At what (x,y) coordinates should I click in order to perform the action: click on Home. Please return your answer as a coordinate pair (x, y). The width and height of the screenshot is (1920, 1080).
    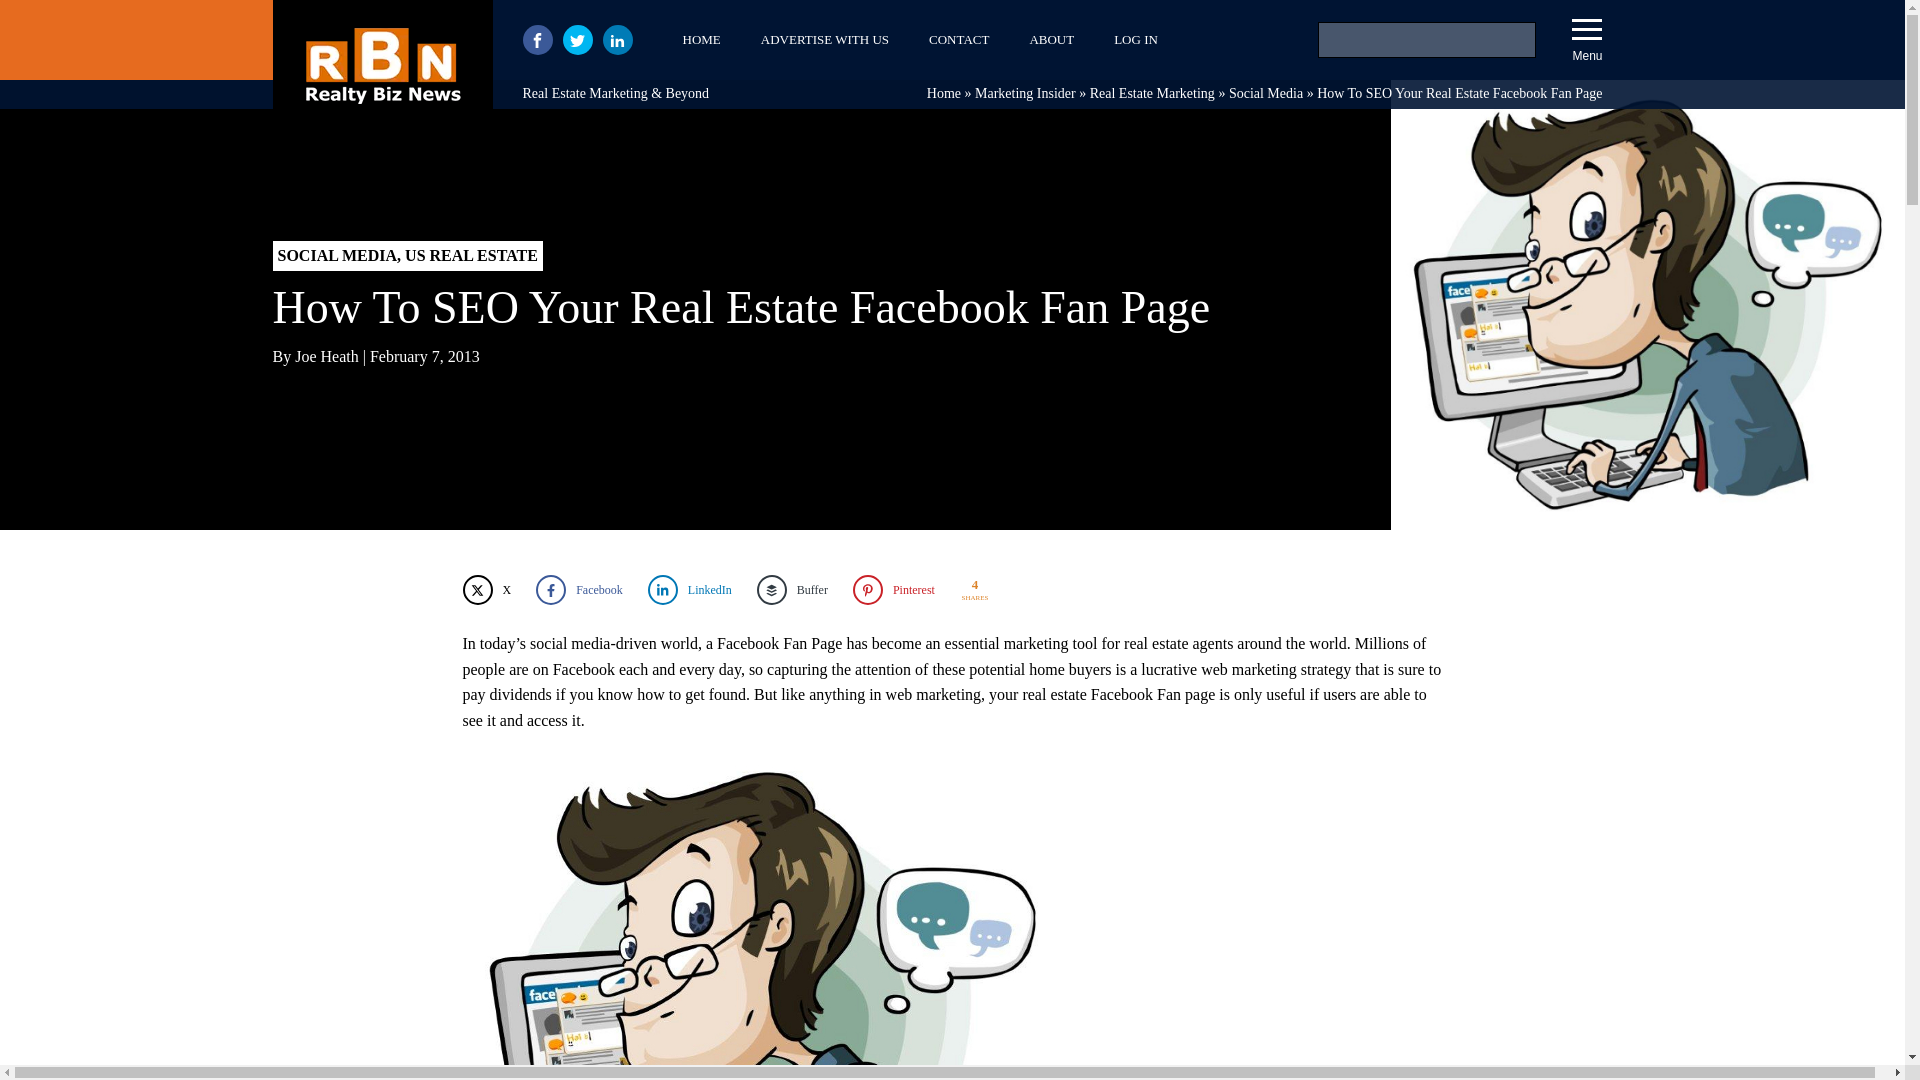
    Looking at the image, I should click on (944, 94).